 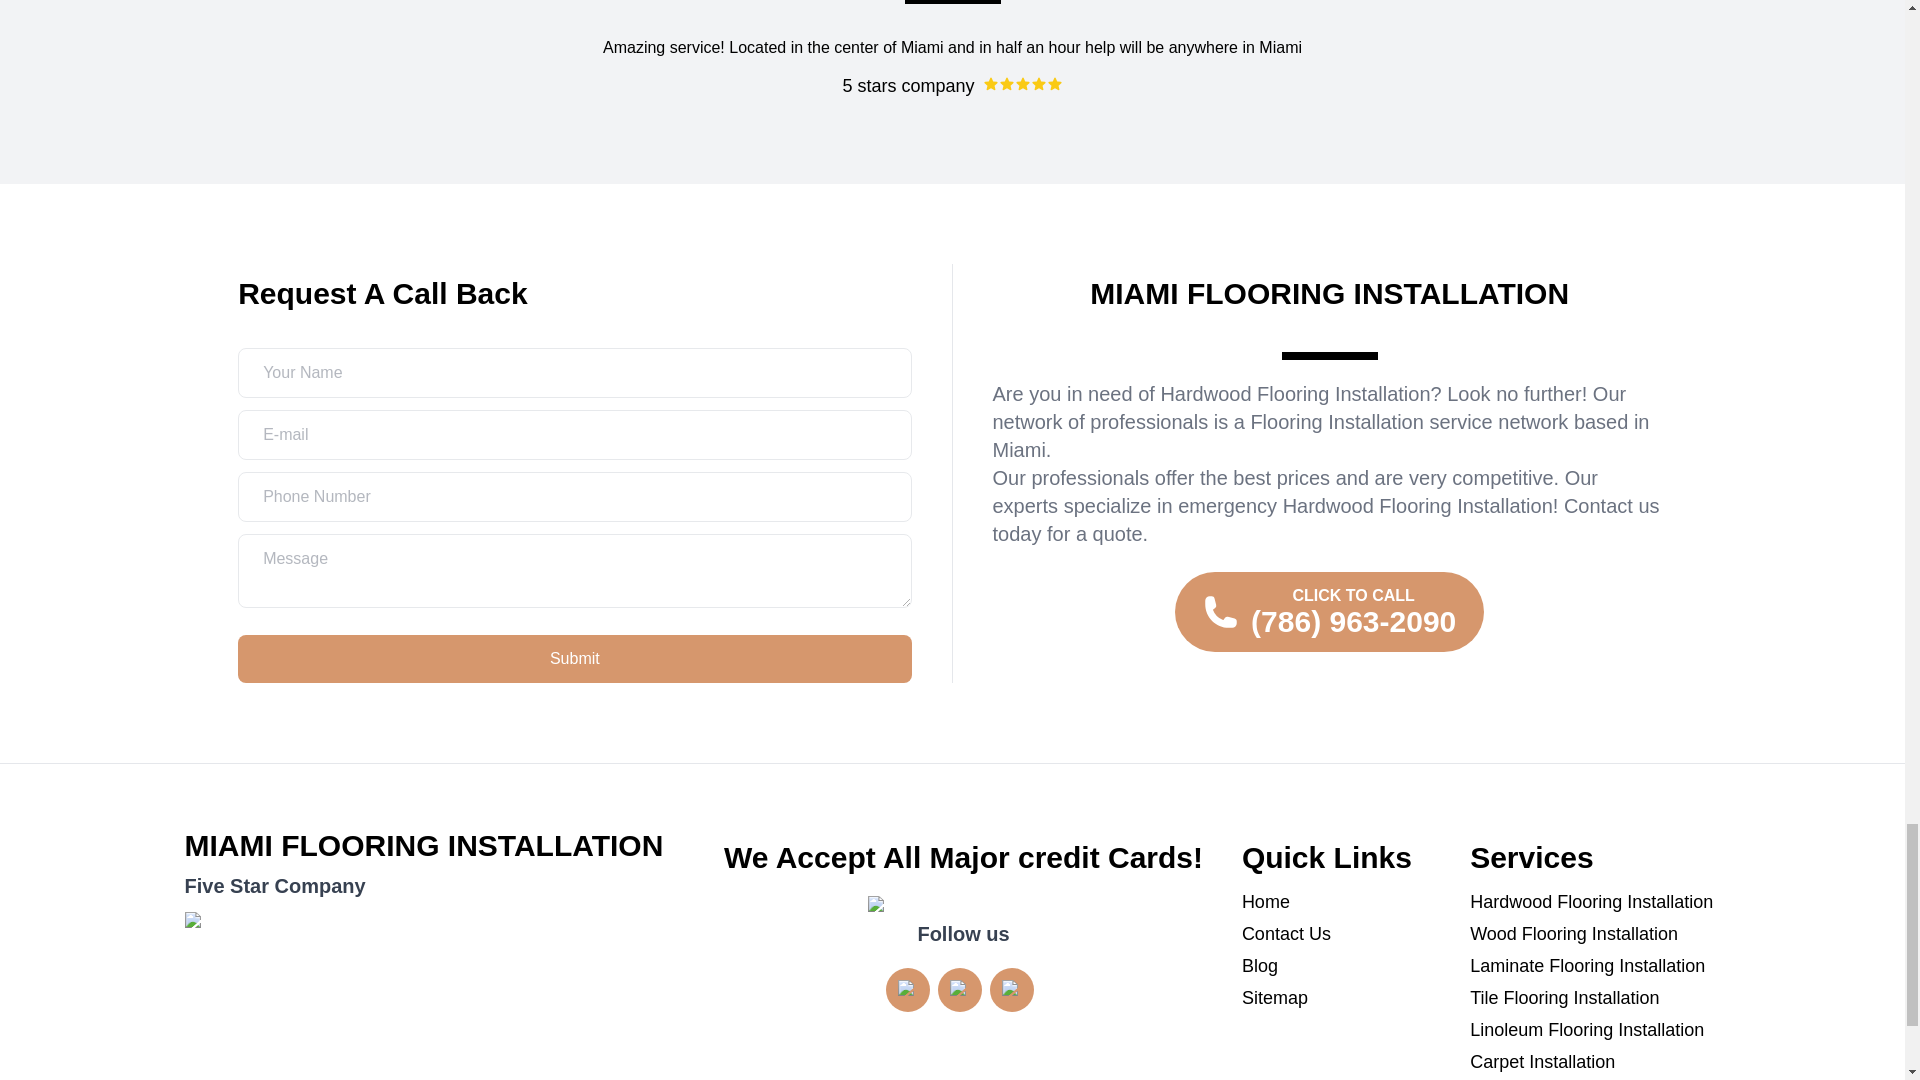 What do you see at coordinates (1012, 990) in the screenshot?
I see `Facebook logo` at bounding box center [1012, 990].